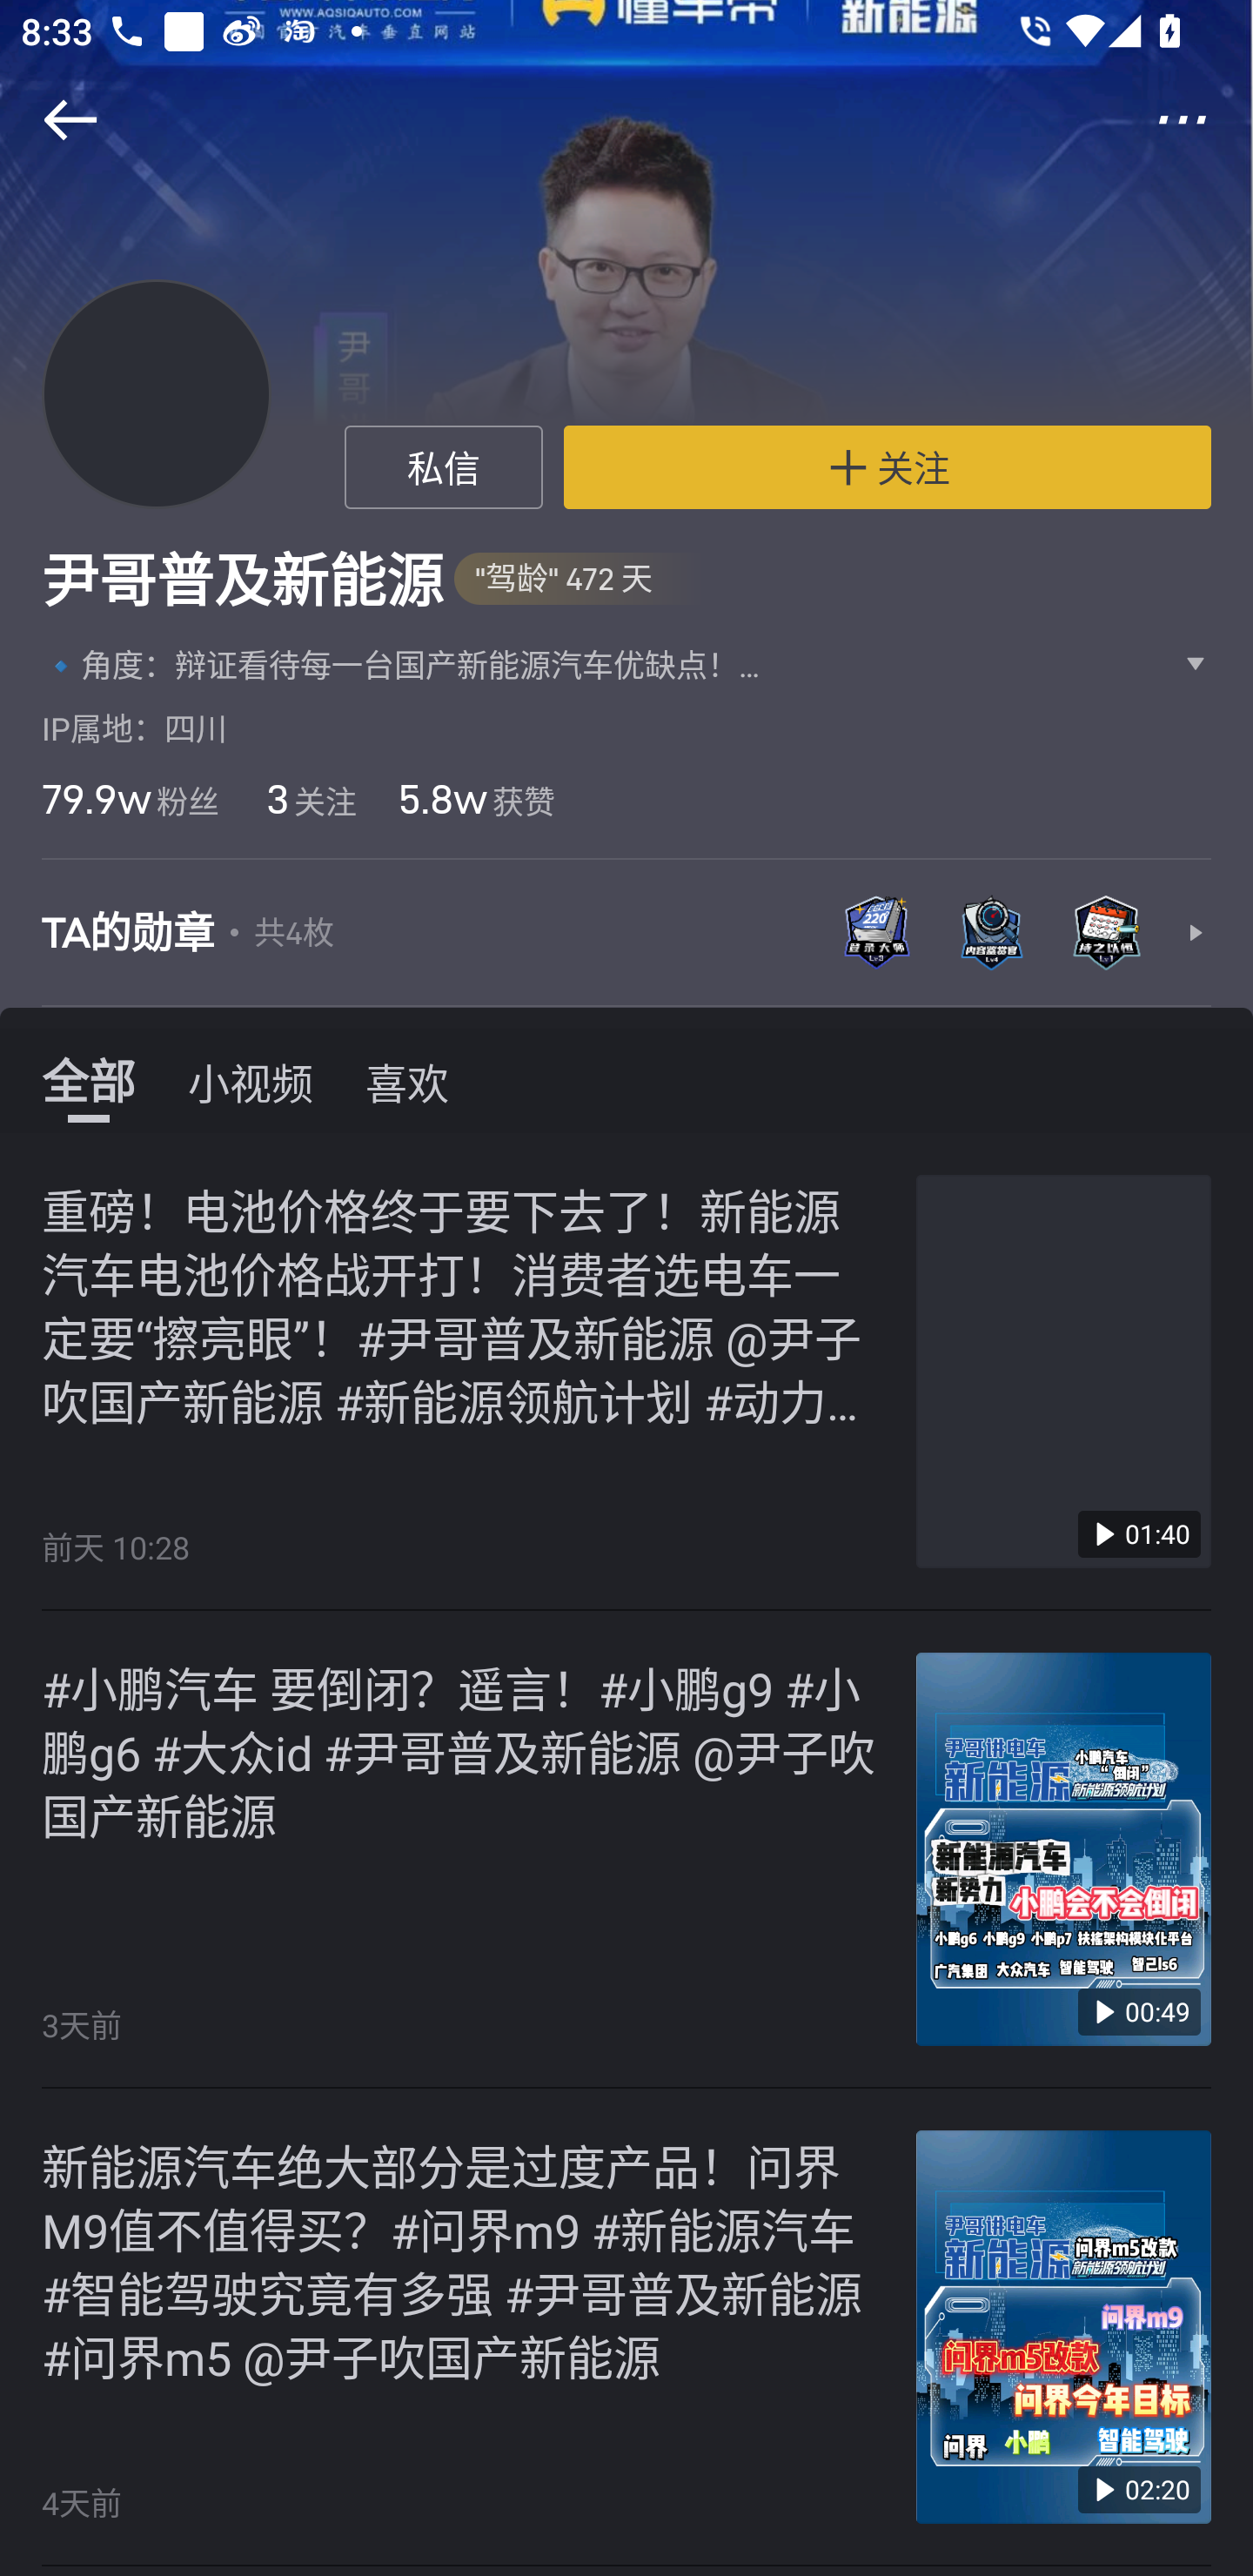 The height and width of the screenshot is (2576, 1253). Describe the element at coordinates (251, 1081) in the screenshot. I see `小视频` at that location.